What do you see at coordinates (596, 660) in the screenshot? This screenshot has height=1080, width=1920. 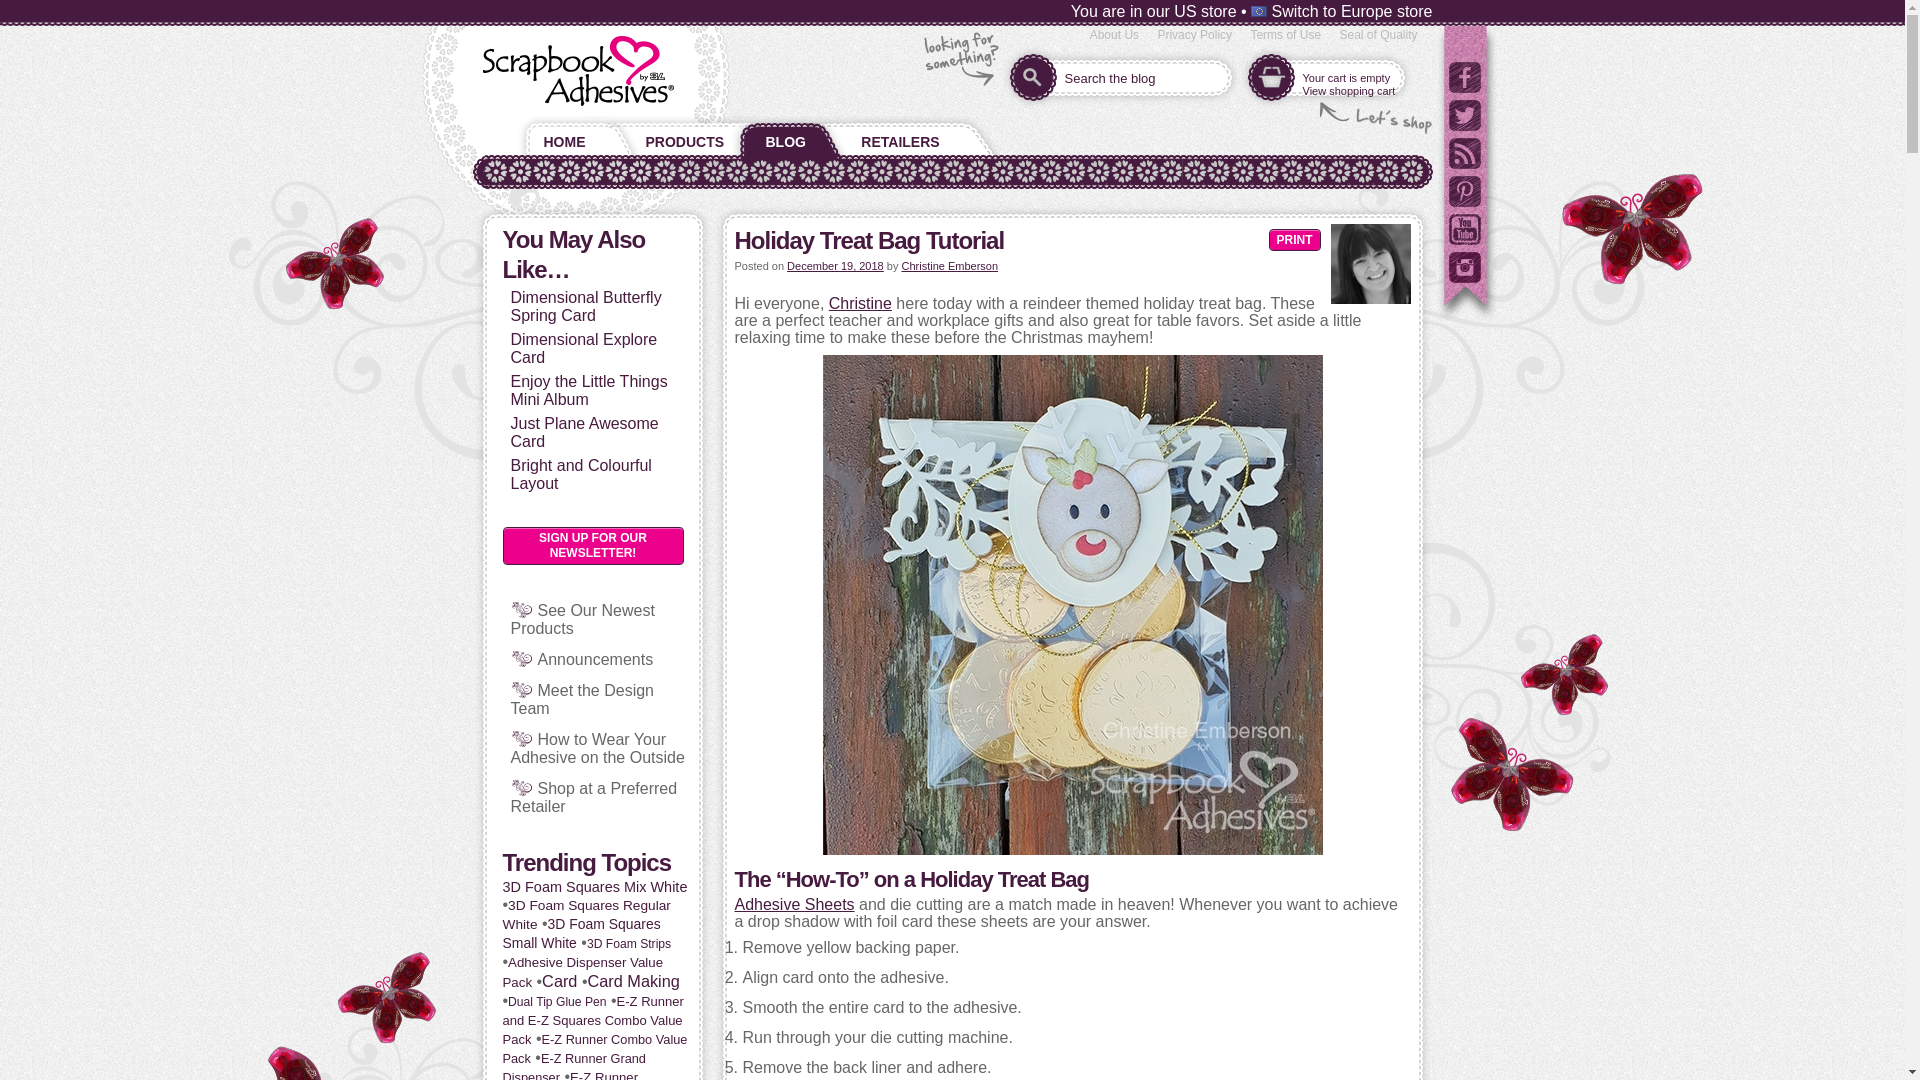 I see `Announcements` at bounding box center [596, 660].